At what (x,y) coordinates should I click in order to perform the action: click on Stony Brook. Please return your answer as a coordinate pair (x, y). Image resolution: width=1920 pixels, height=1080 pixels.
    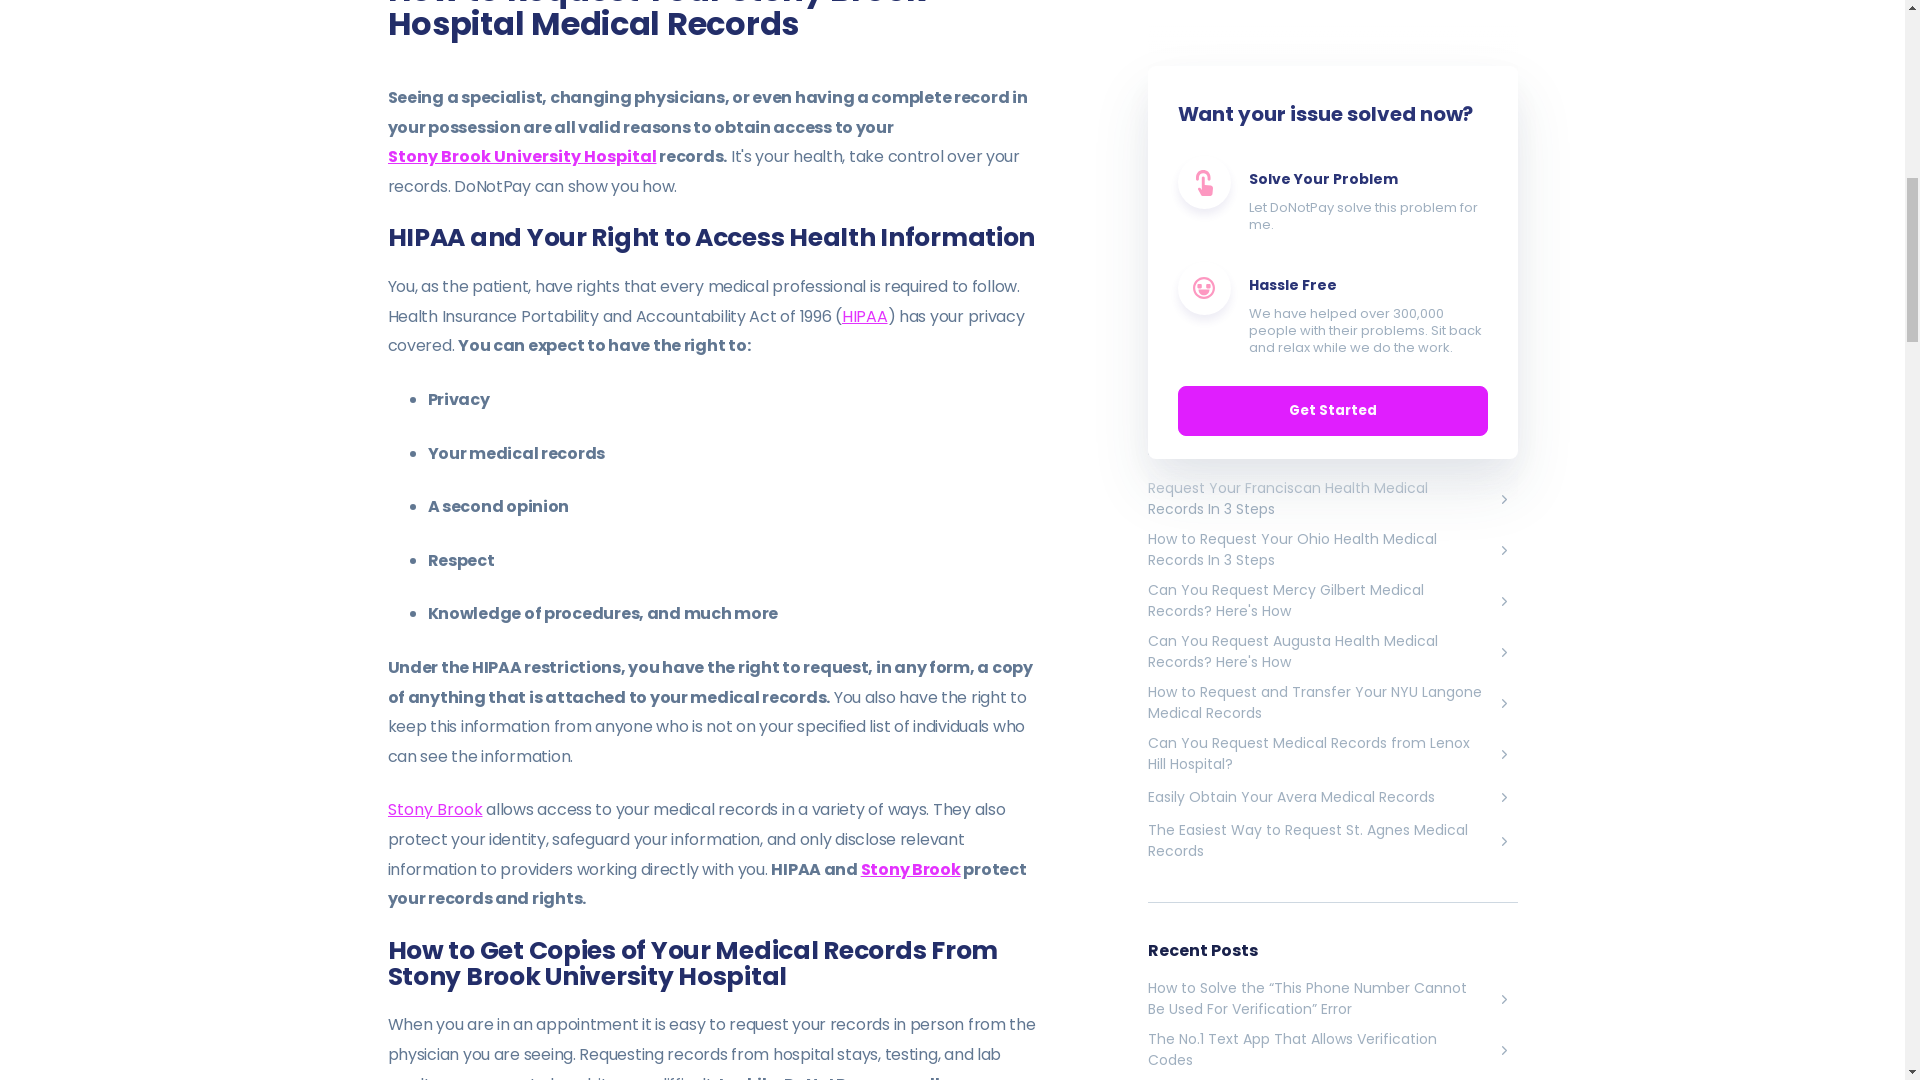
    Looking at the image, I should click on (435, 809).